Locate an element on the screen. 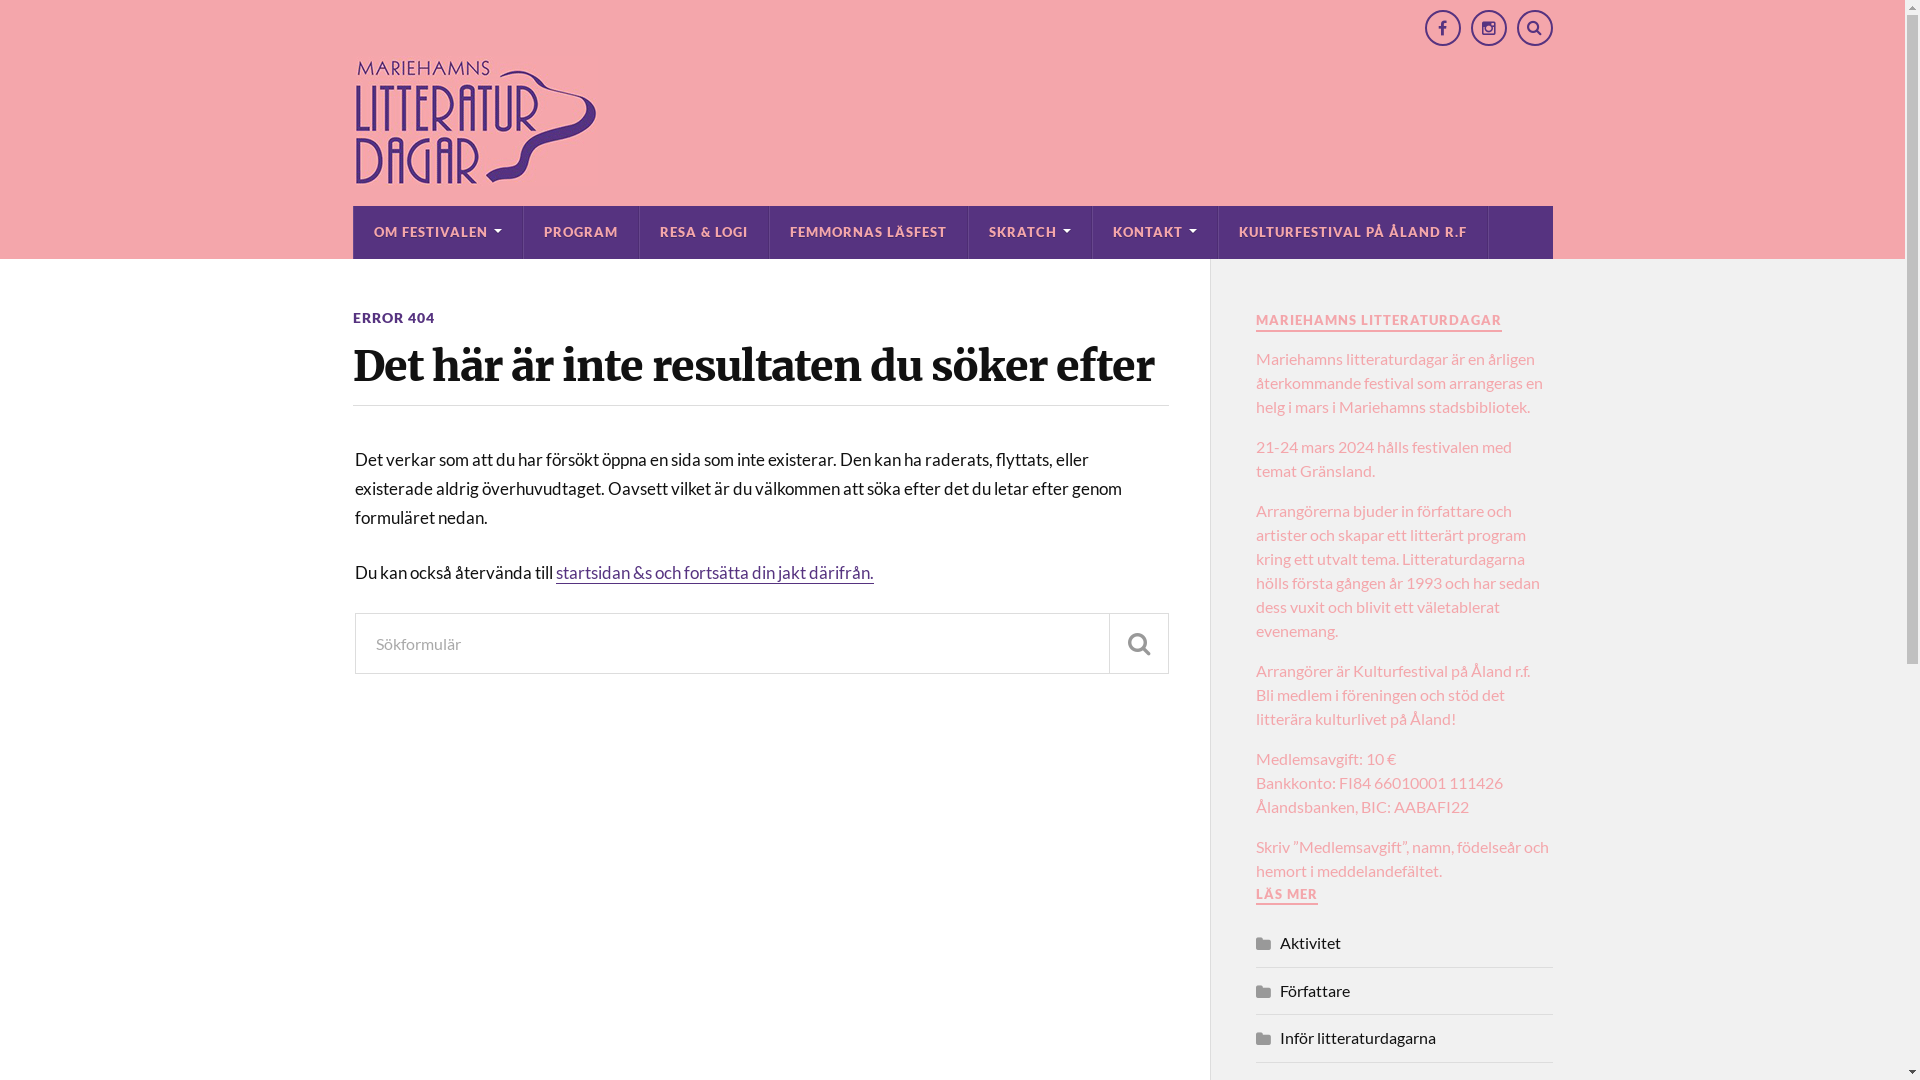  KONTAKT is located at coordinates (1154, 232).